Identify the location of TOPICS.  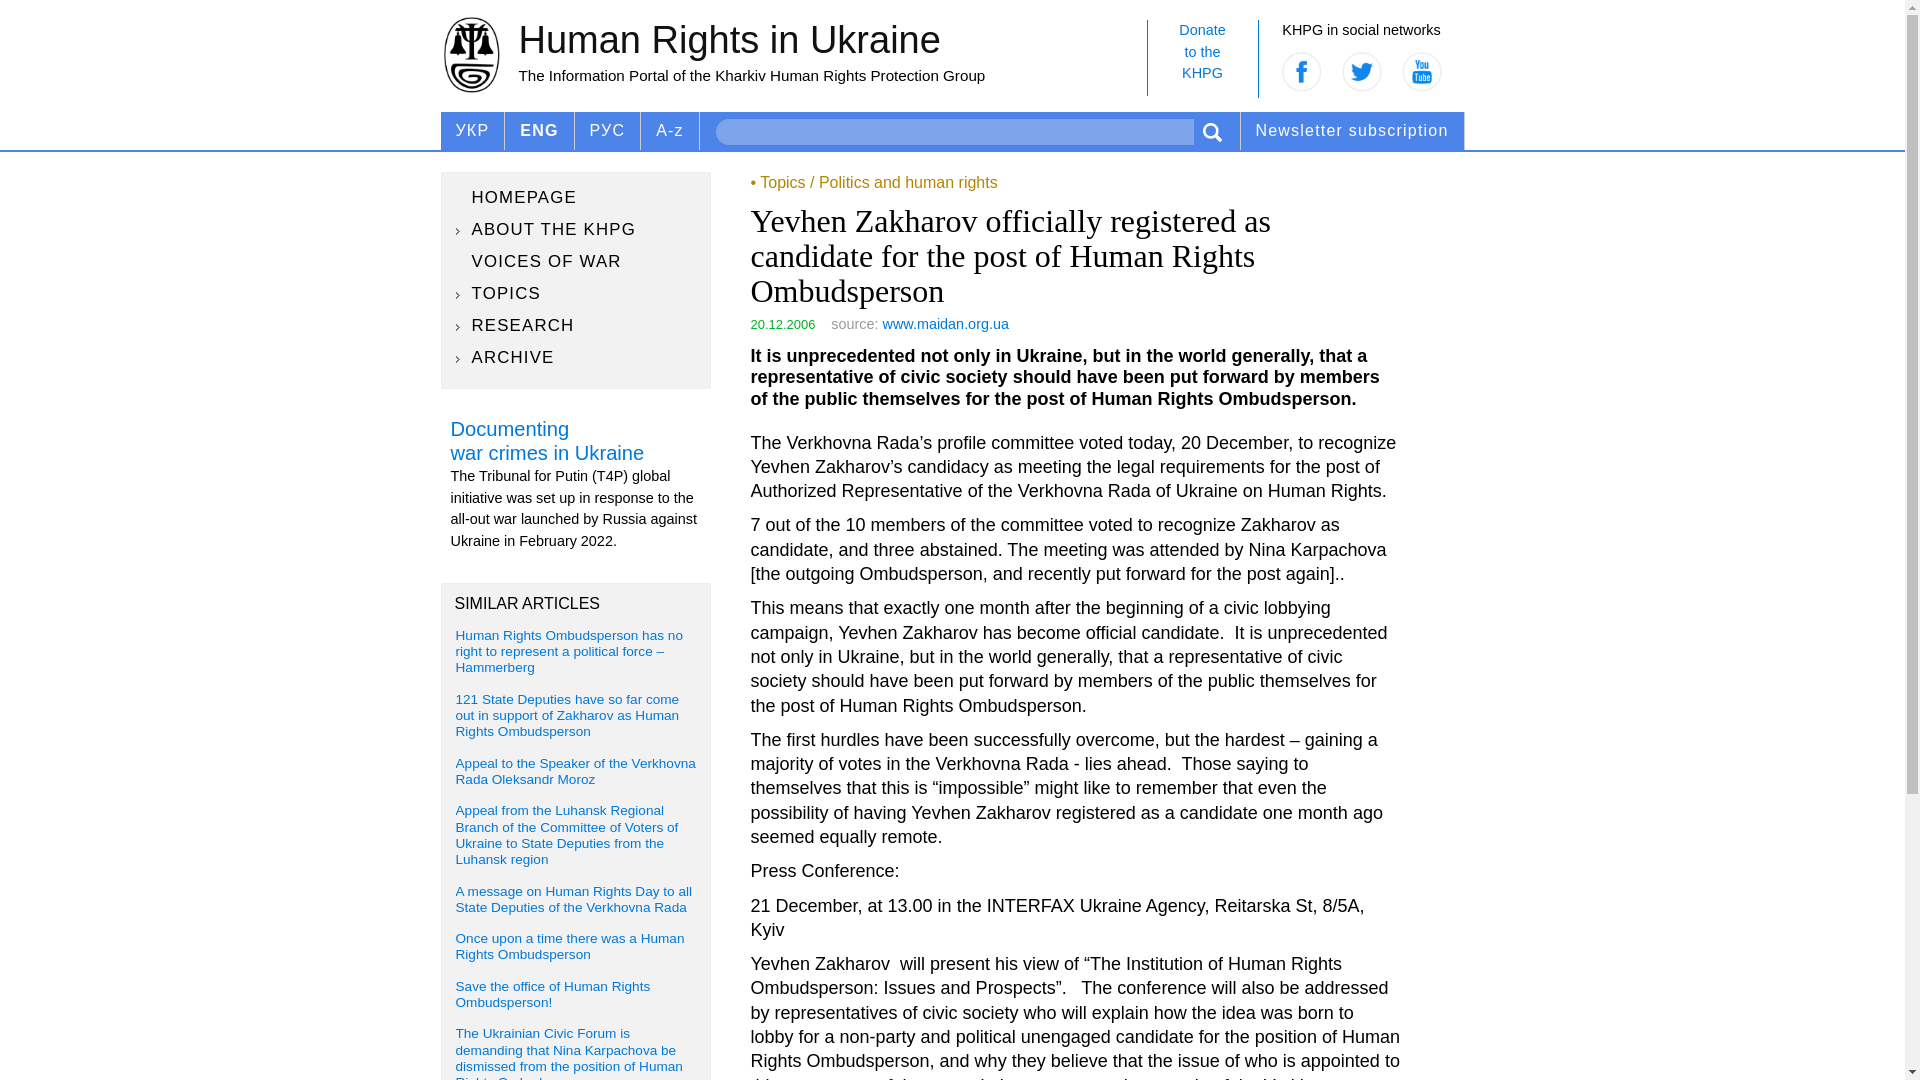
(670, 131).